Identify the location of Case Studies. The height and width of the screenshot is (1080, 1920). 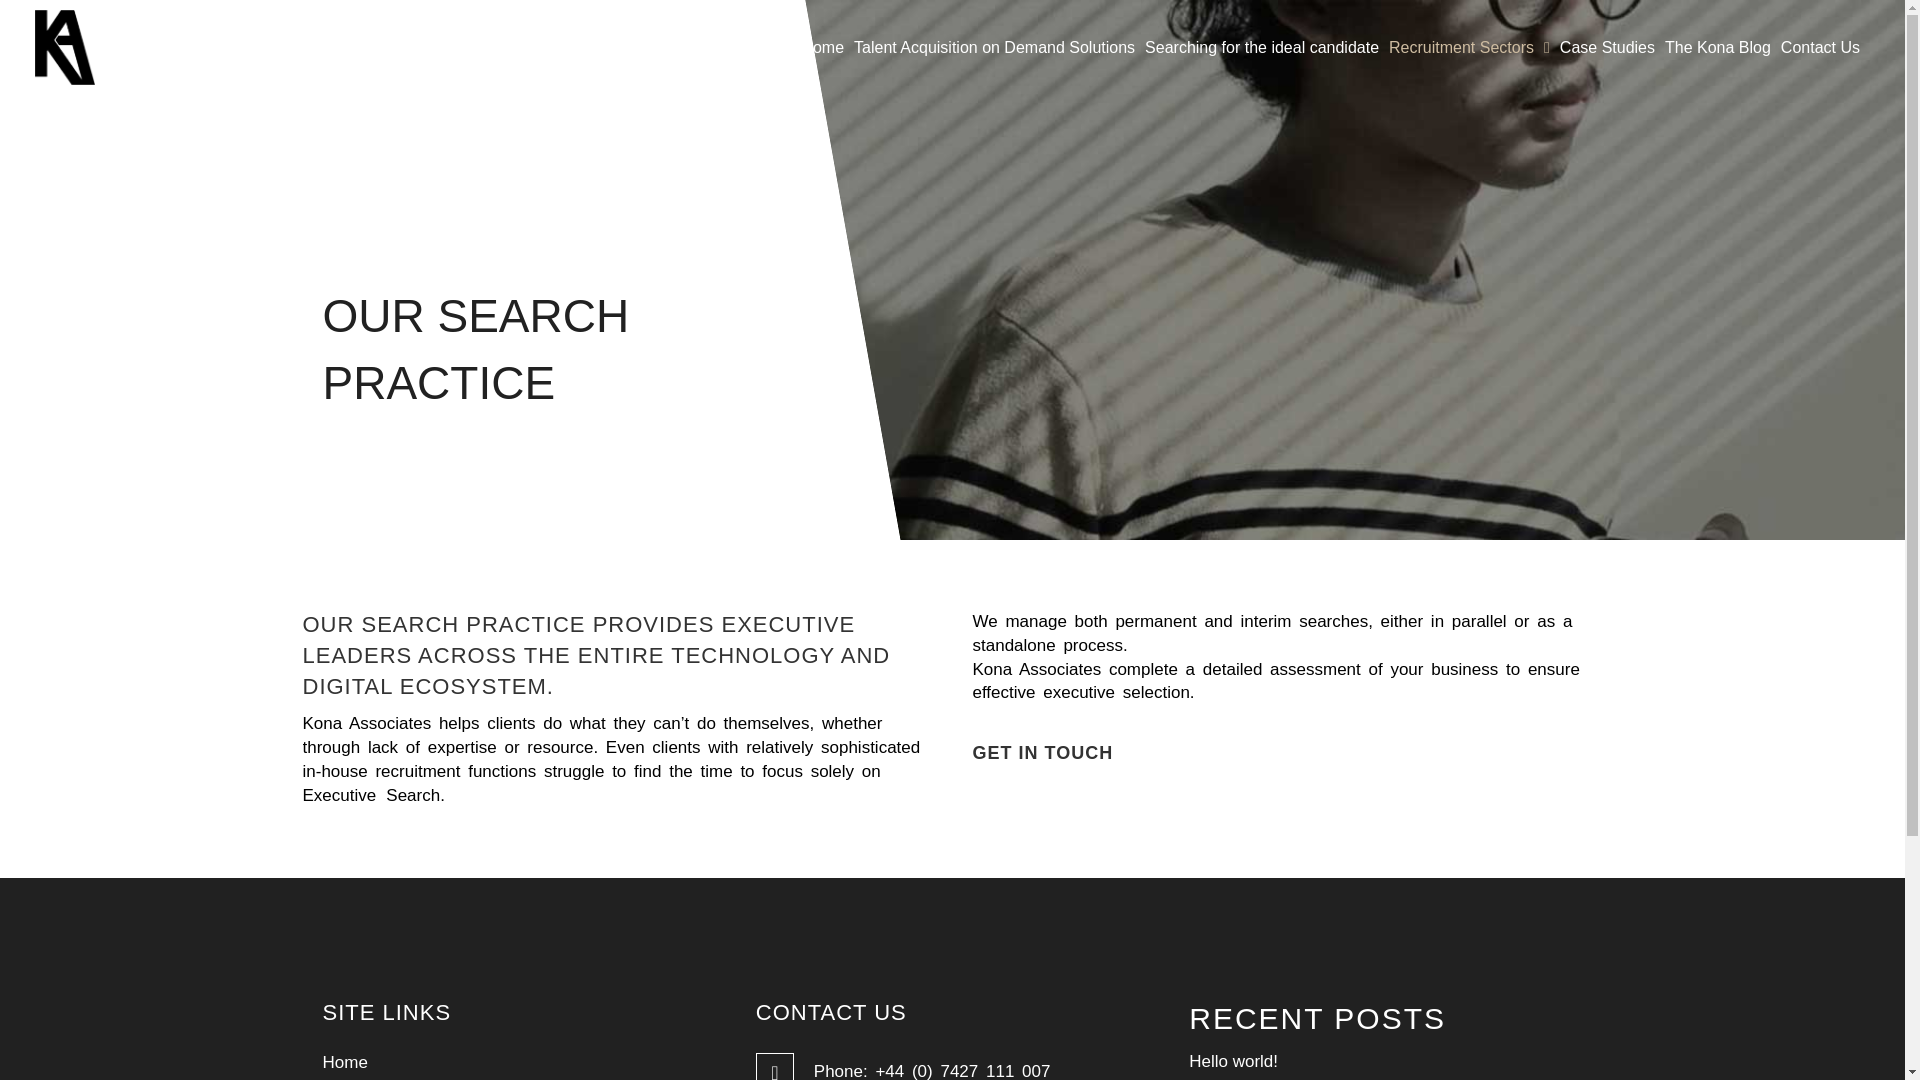
(1608, 46).